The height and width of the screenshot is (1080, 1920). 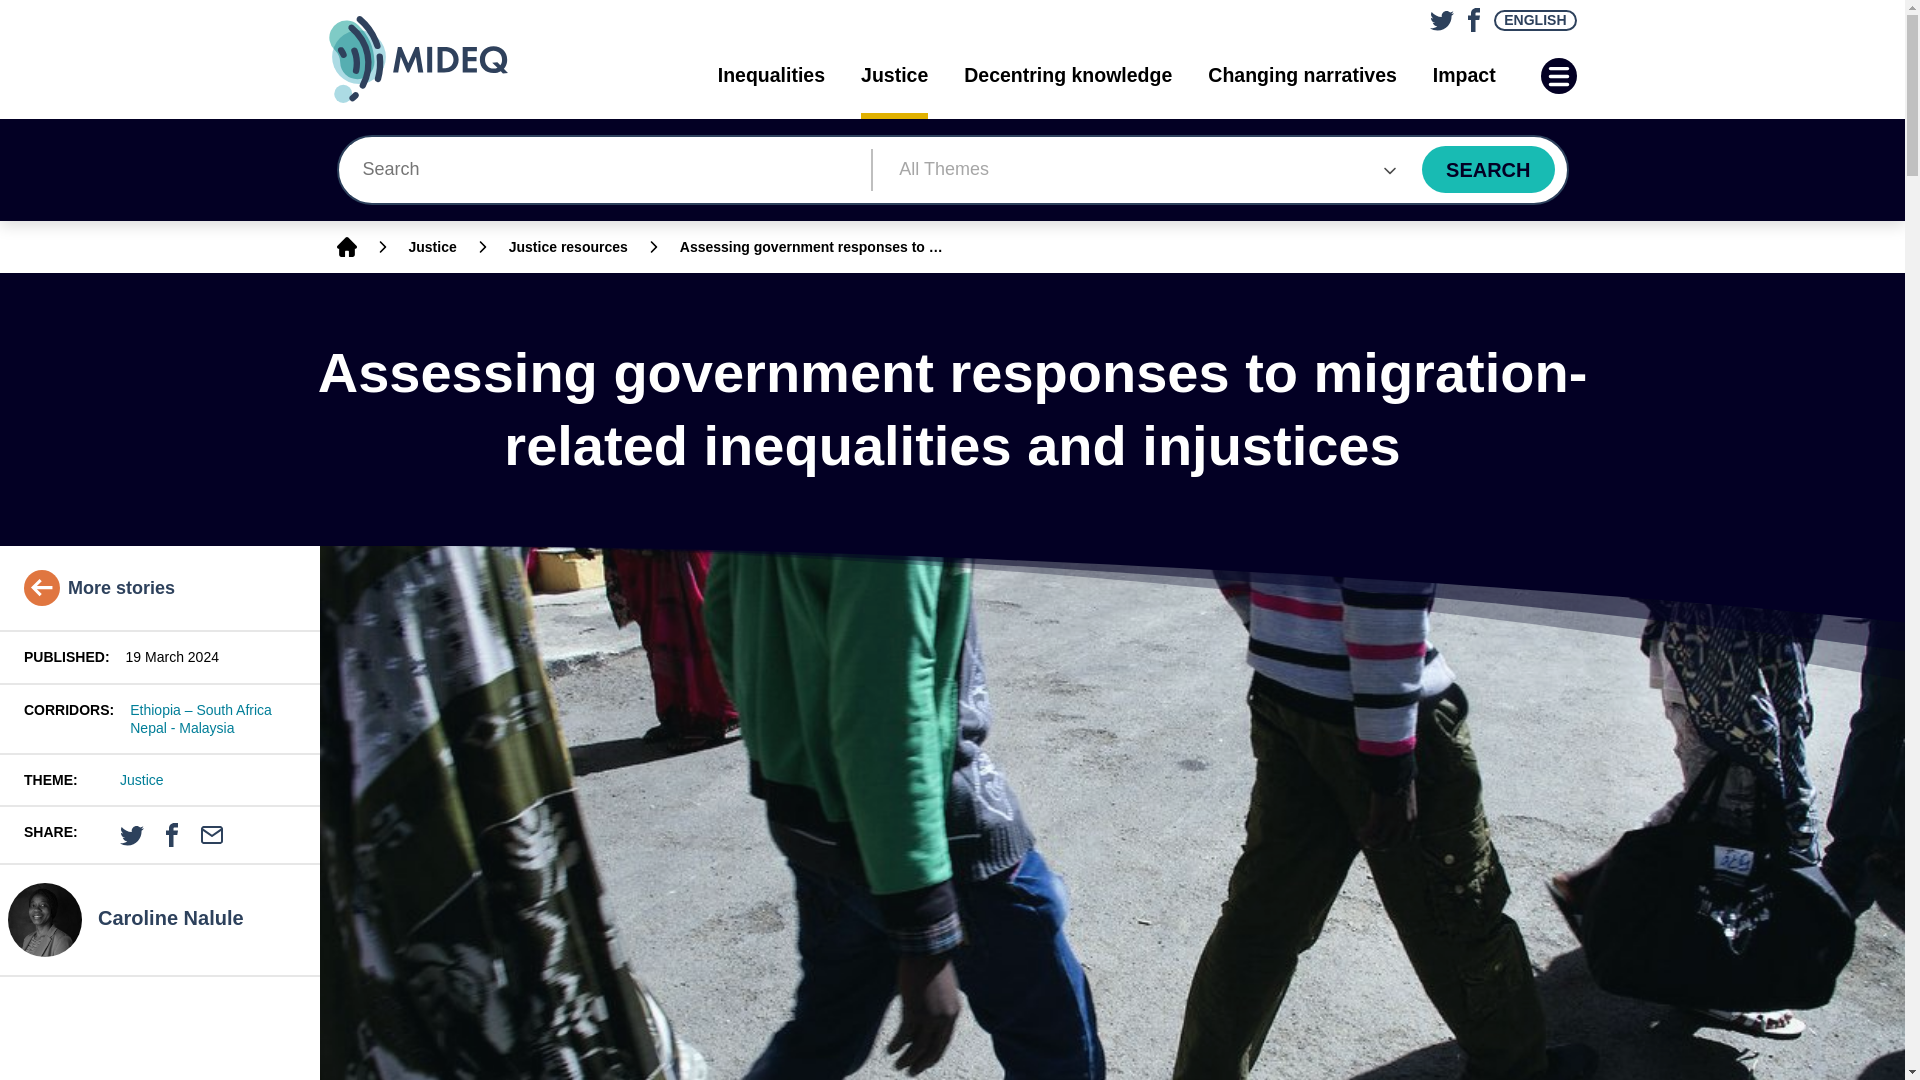 What do you see at coordinates (346, 246) in the screenshot?
I see `Home` at bounding box center [346, 246].